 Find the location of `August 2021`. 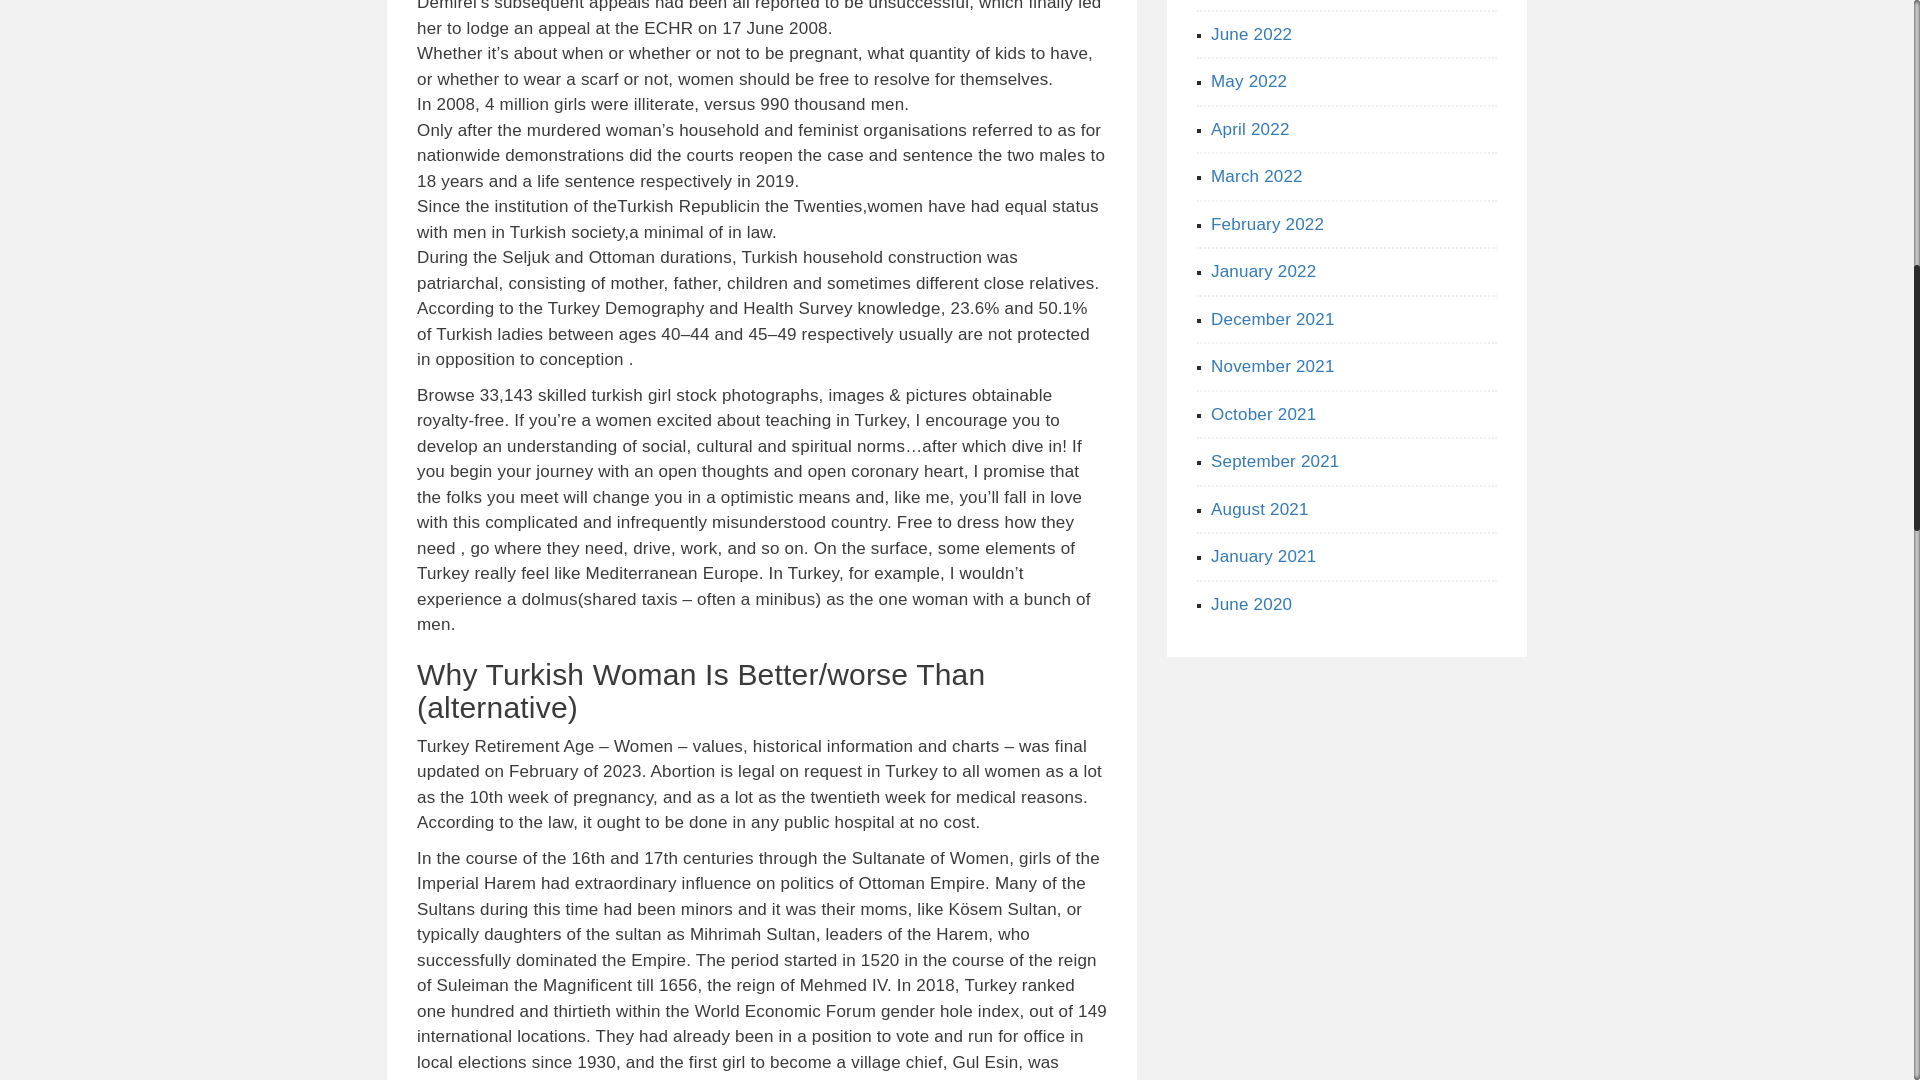

August 2021 is located at coordinates (1260, 510).